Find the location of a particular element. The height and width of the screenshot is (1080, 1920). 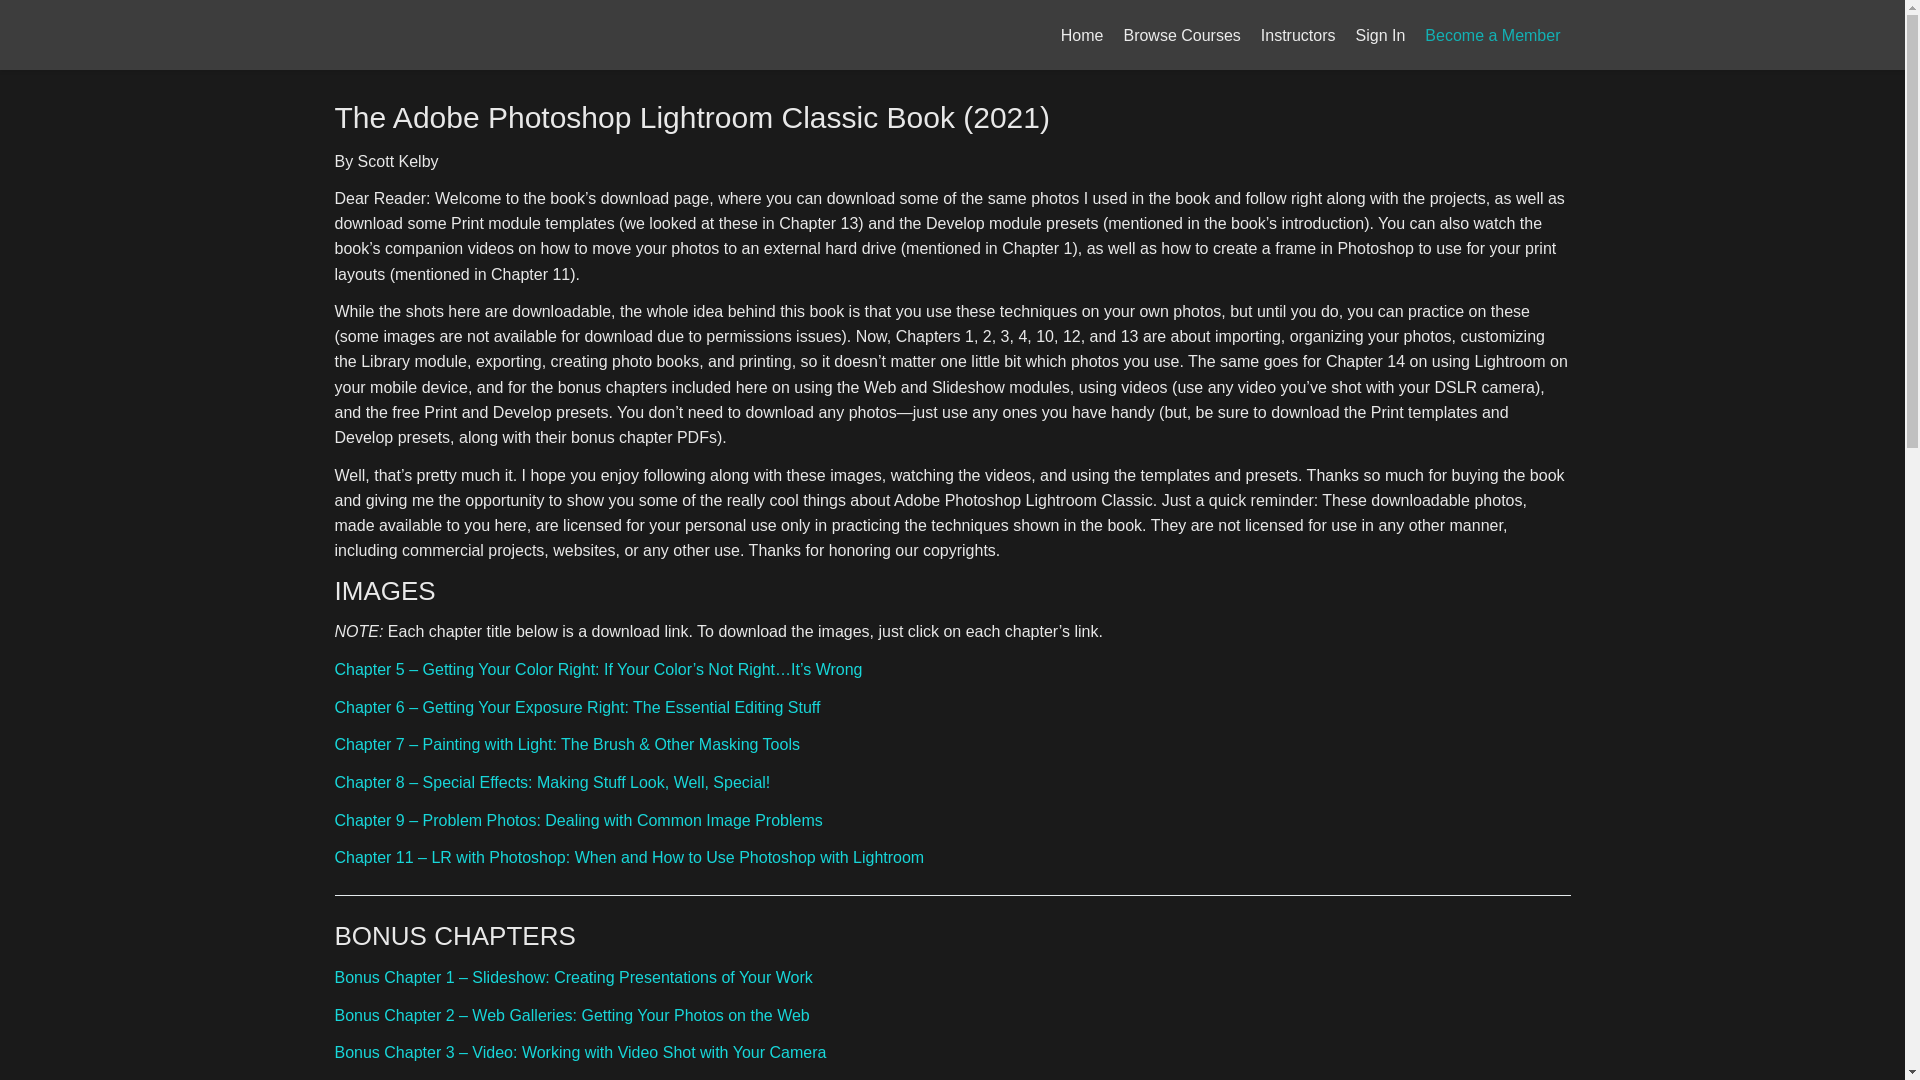

Instructors is located at coordinates (1298, 35).